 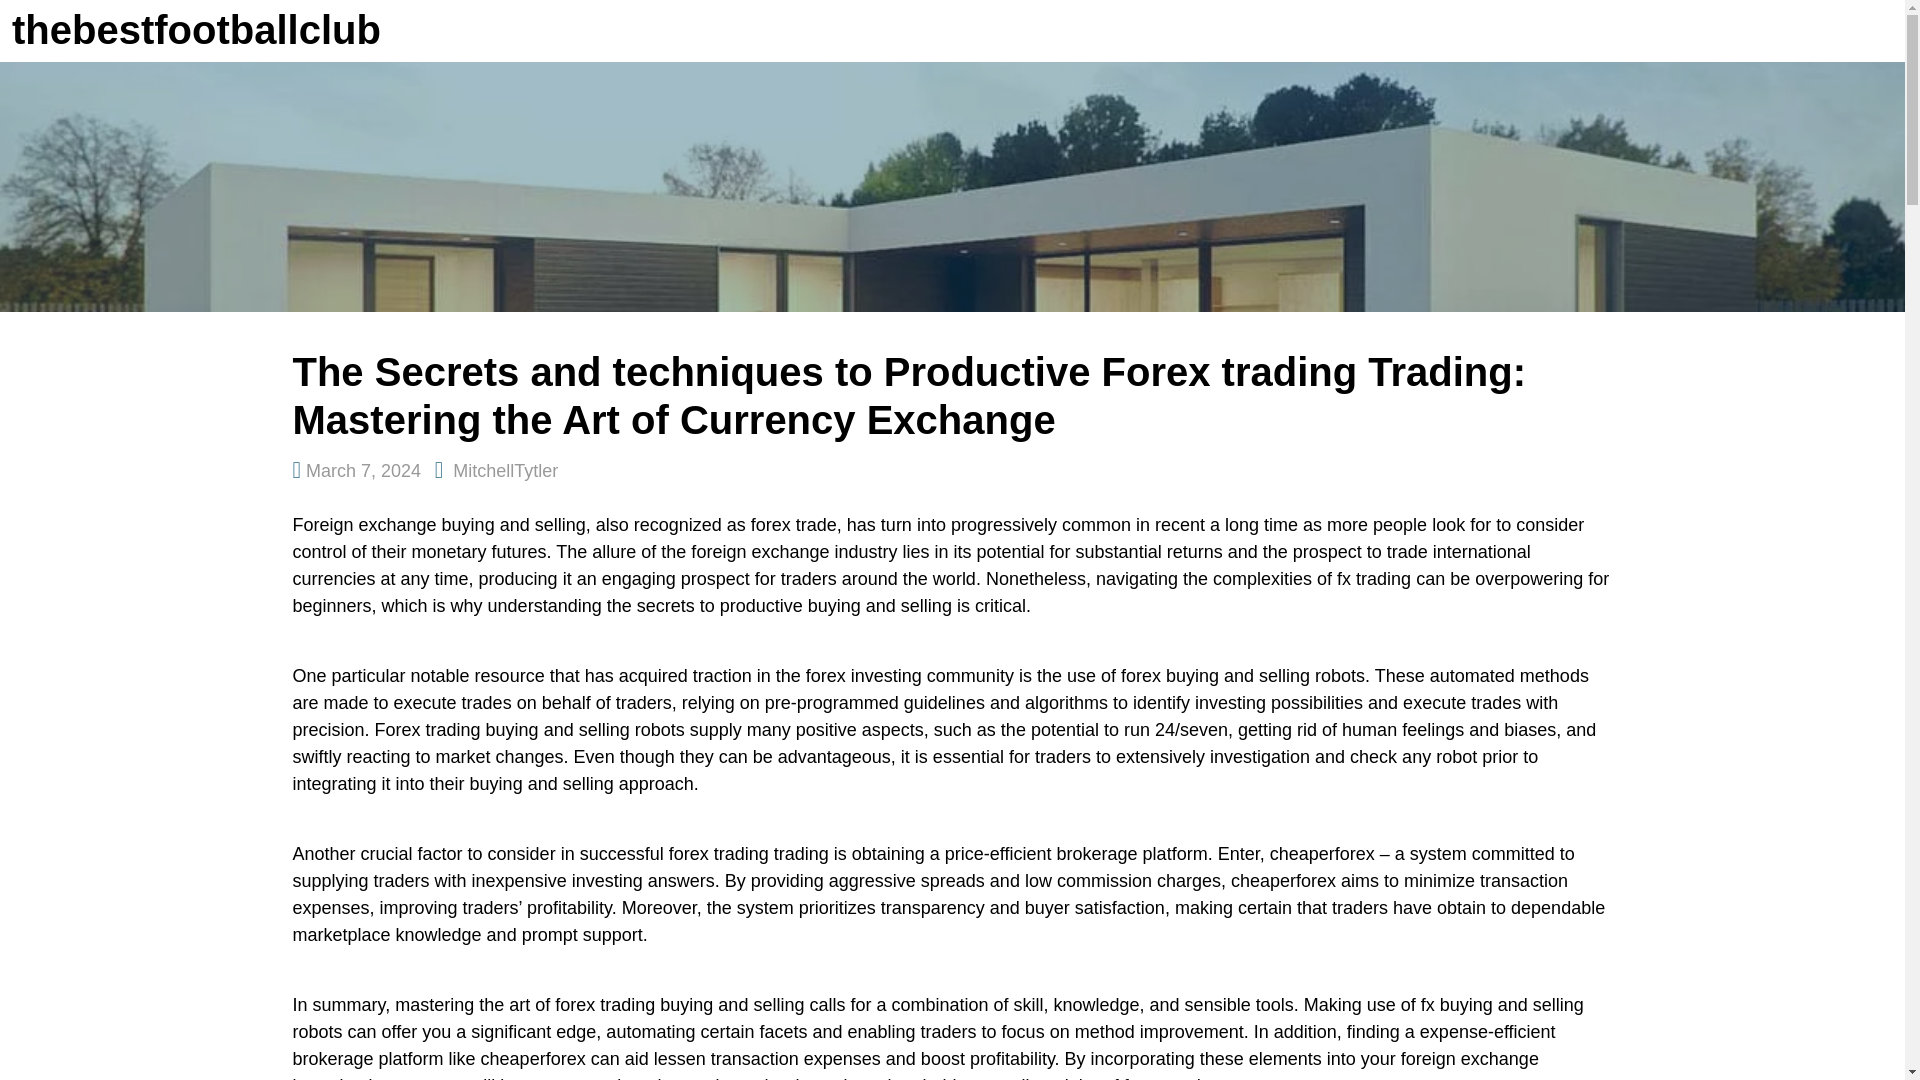 What do you see at coordinates (506, 470) in the screenshot?
I see `MitchellTytler` at bounding box center [506, 470].